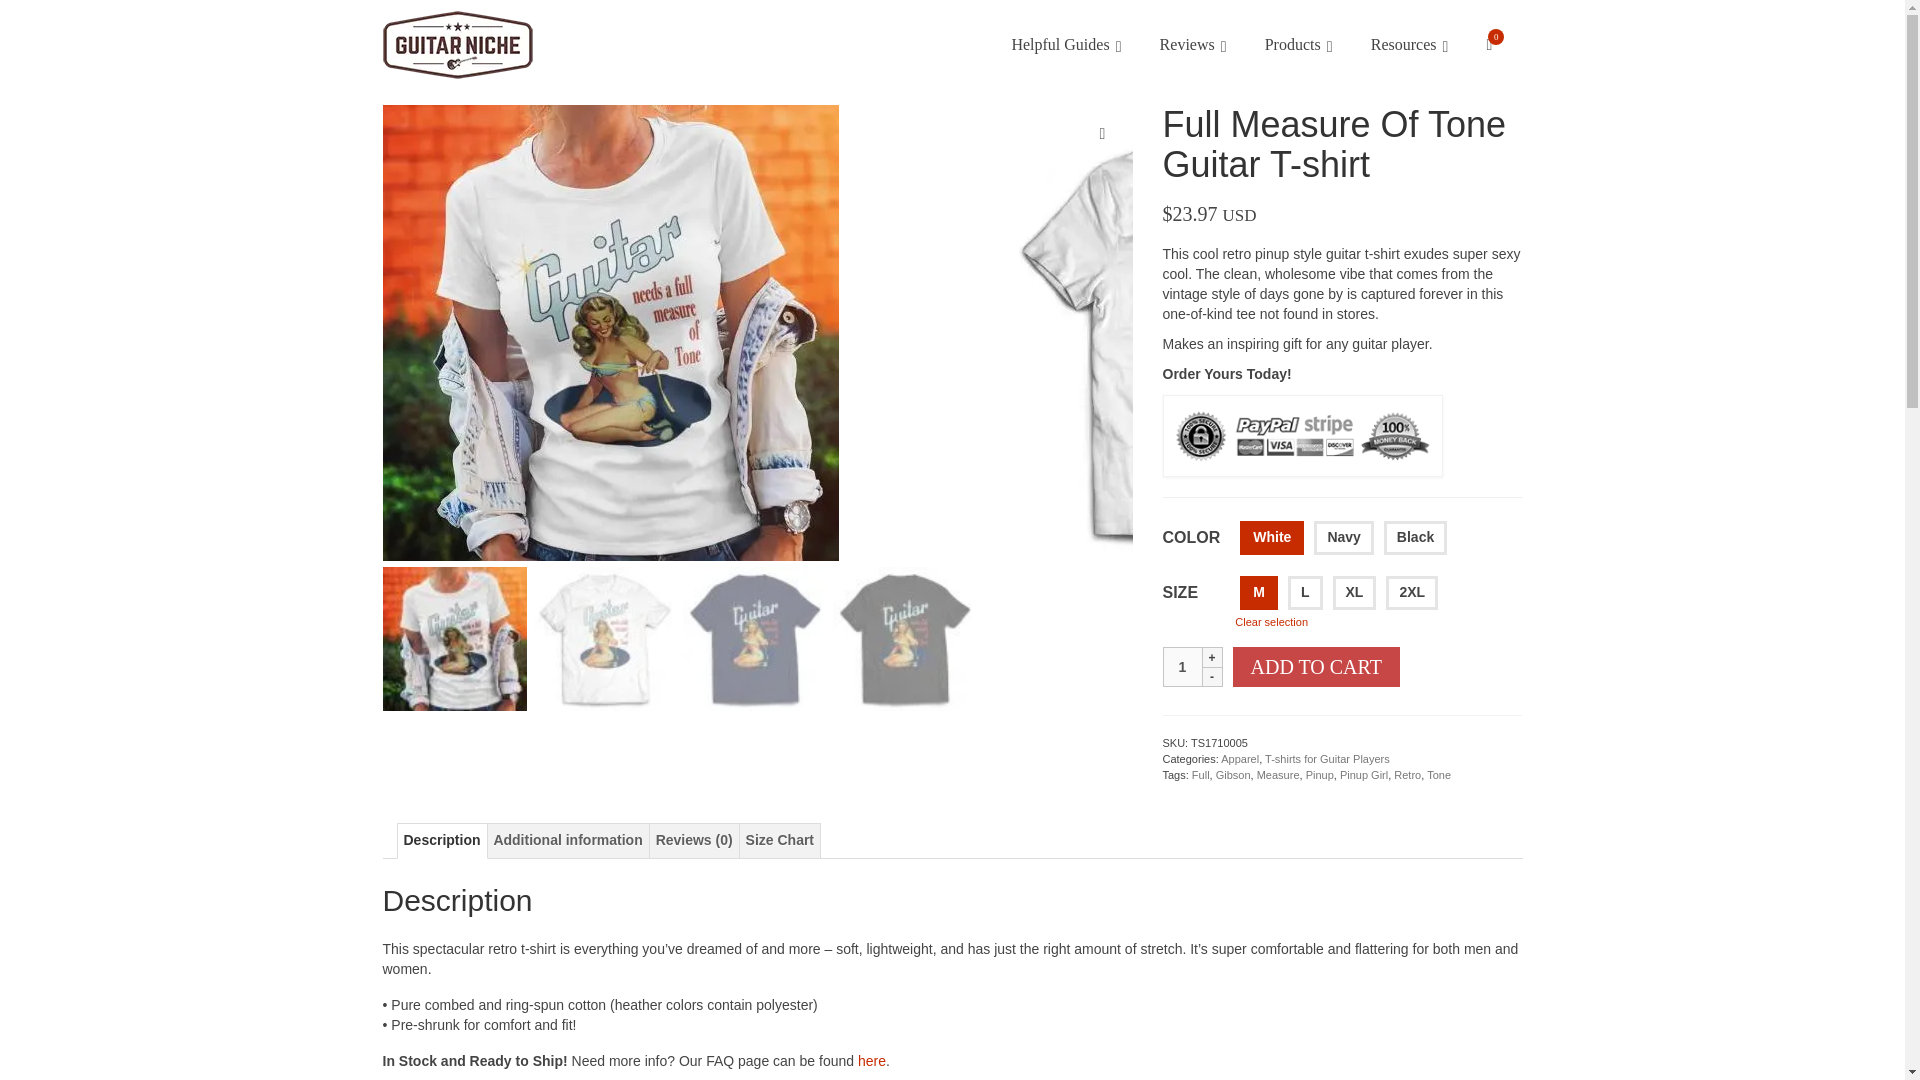  Describe the element at coordinates (1192, 44) in the screenshot. I see `Reviews` at that location.